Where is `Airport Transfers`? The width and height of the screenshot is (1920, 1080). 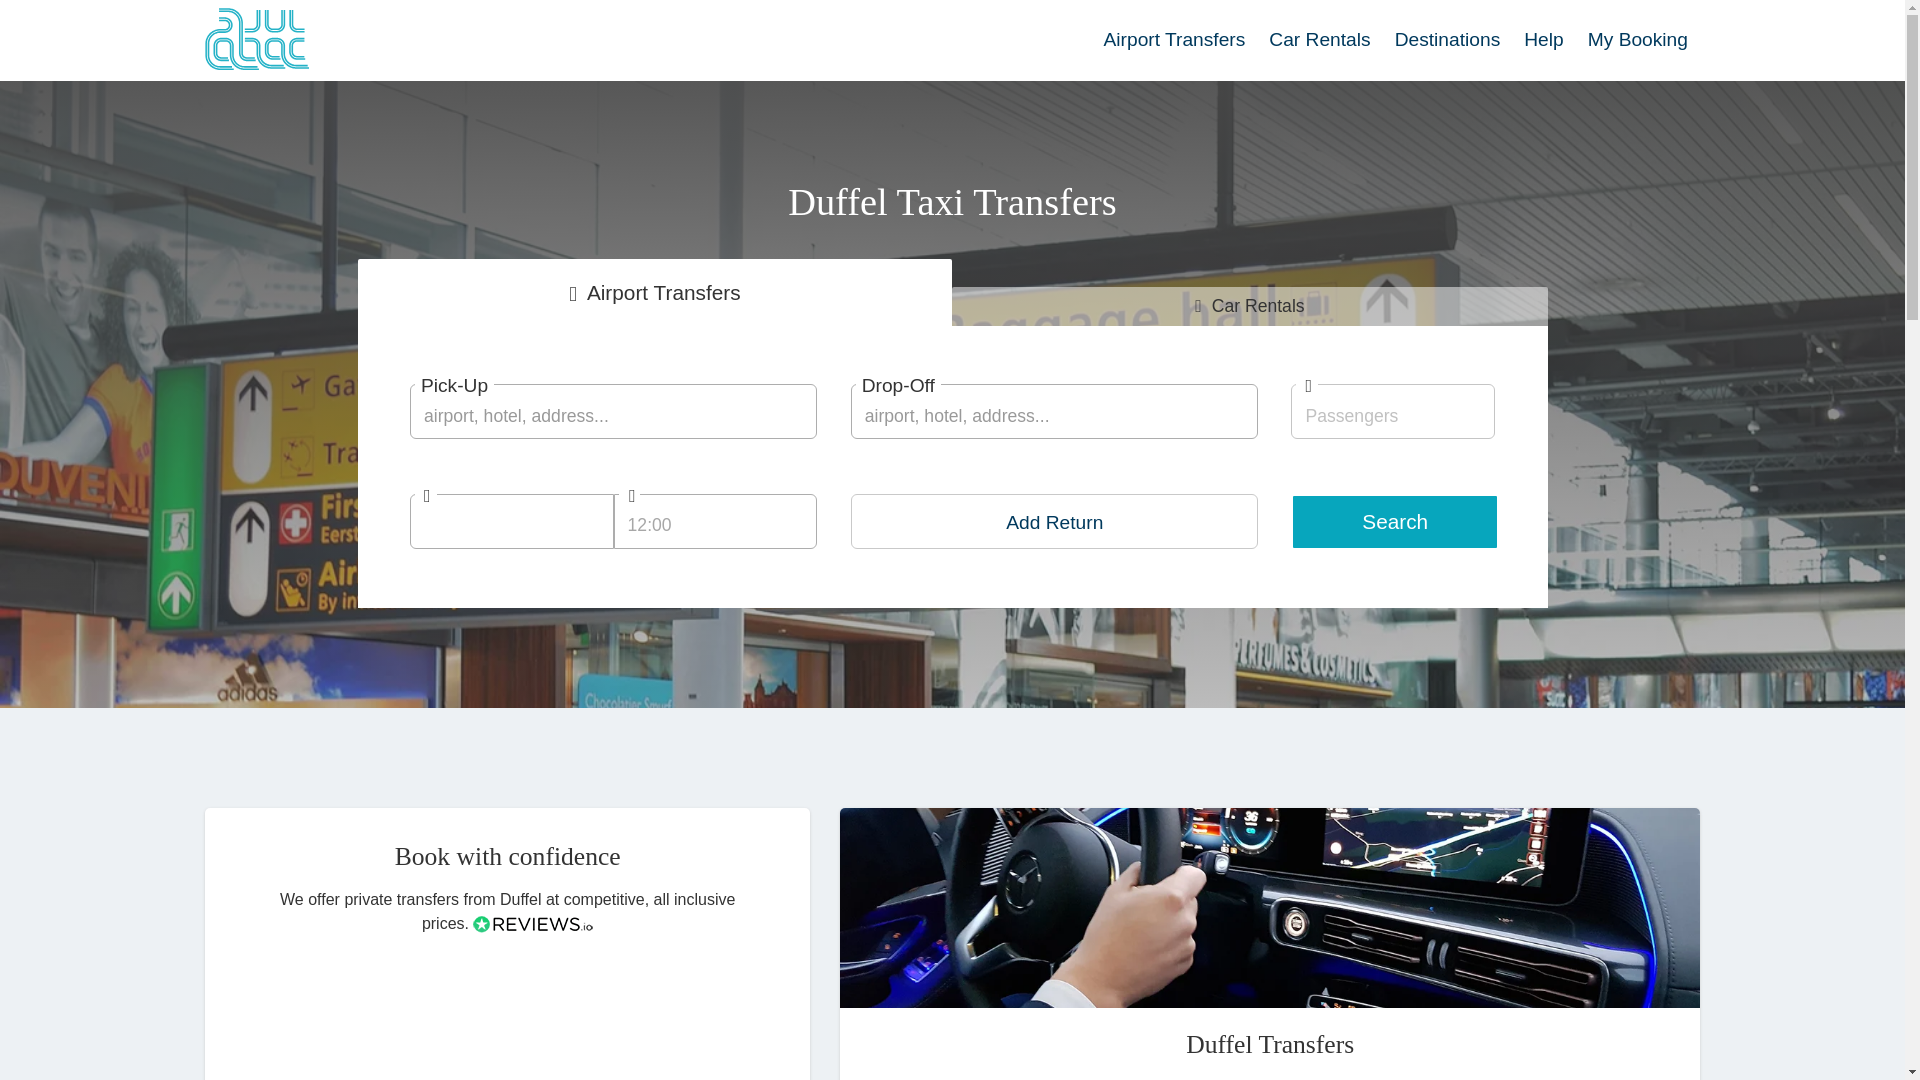 Airport Transfers is located at coordinates (1174, 40).